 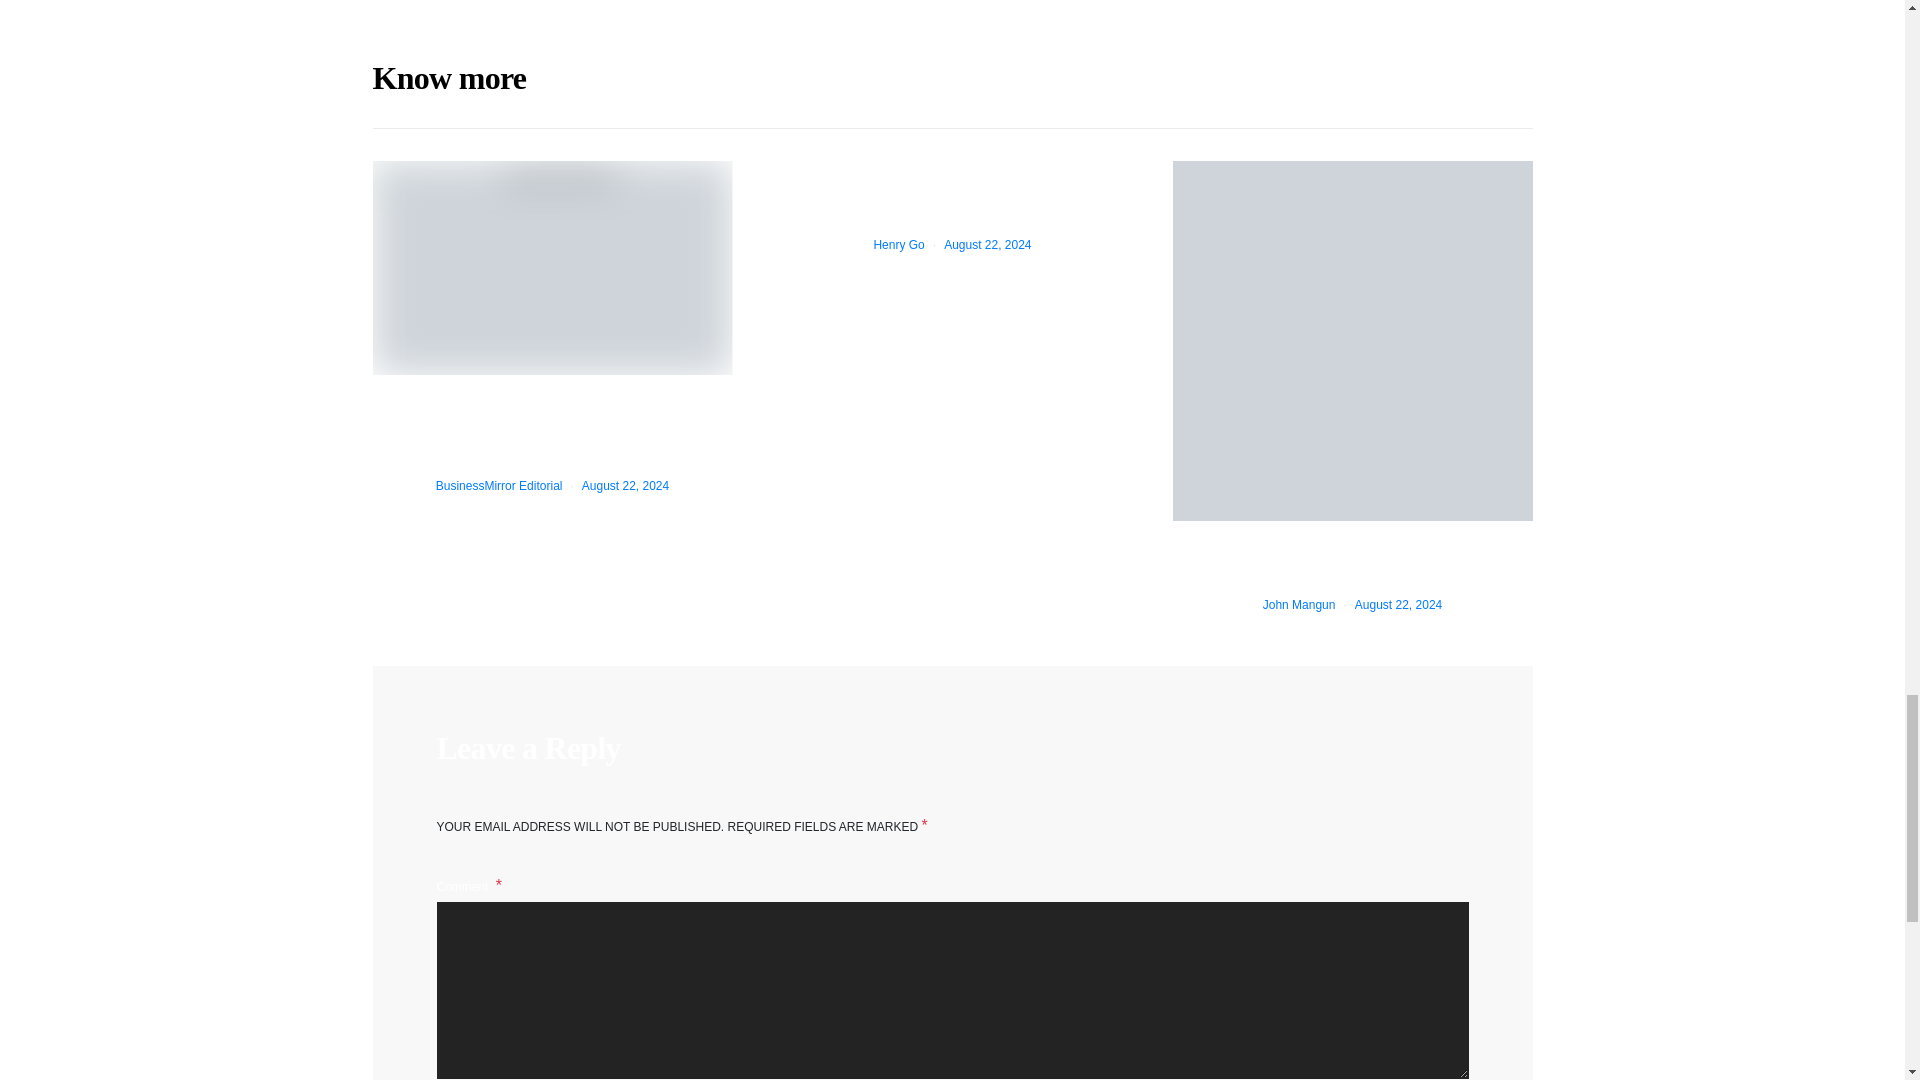 I want to click on View all posts by John Mangun, so click(x=1300, y=605).